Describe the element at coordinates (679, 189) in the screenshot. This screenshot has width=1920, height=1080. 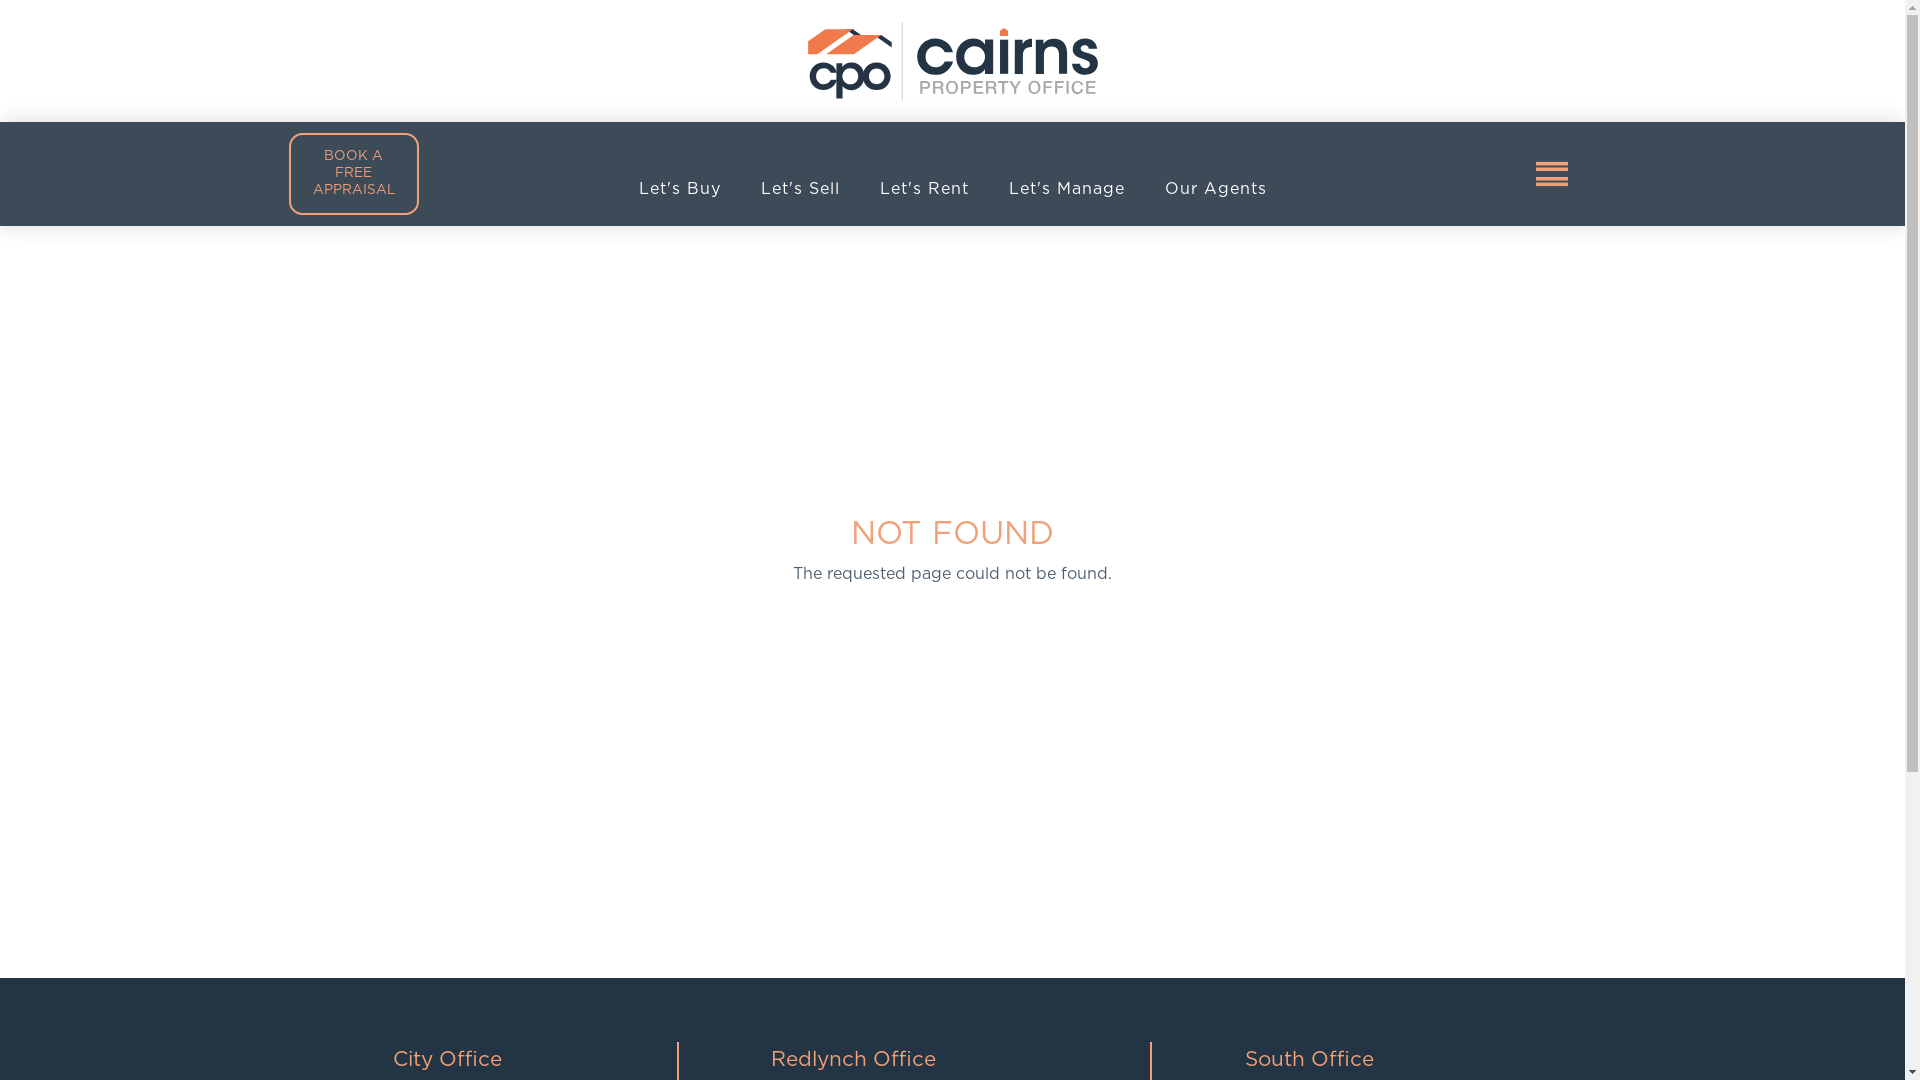
I see `Let's Buy` at that location.